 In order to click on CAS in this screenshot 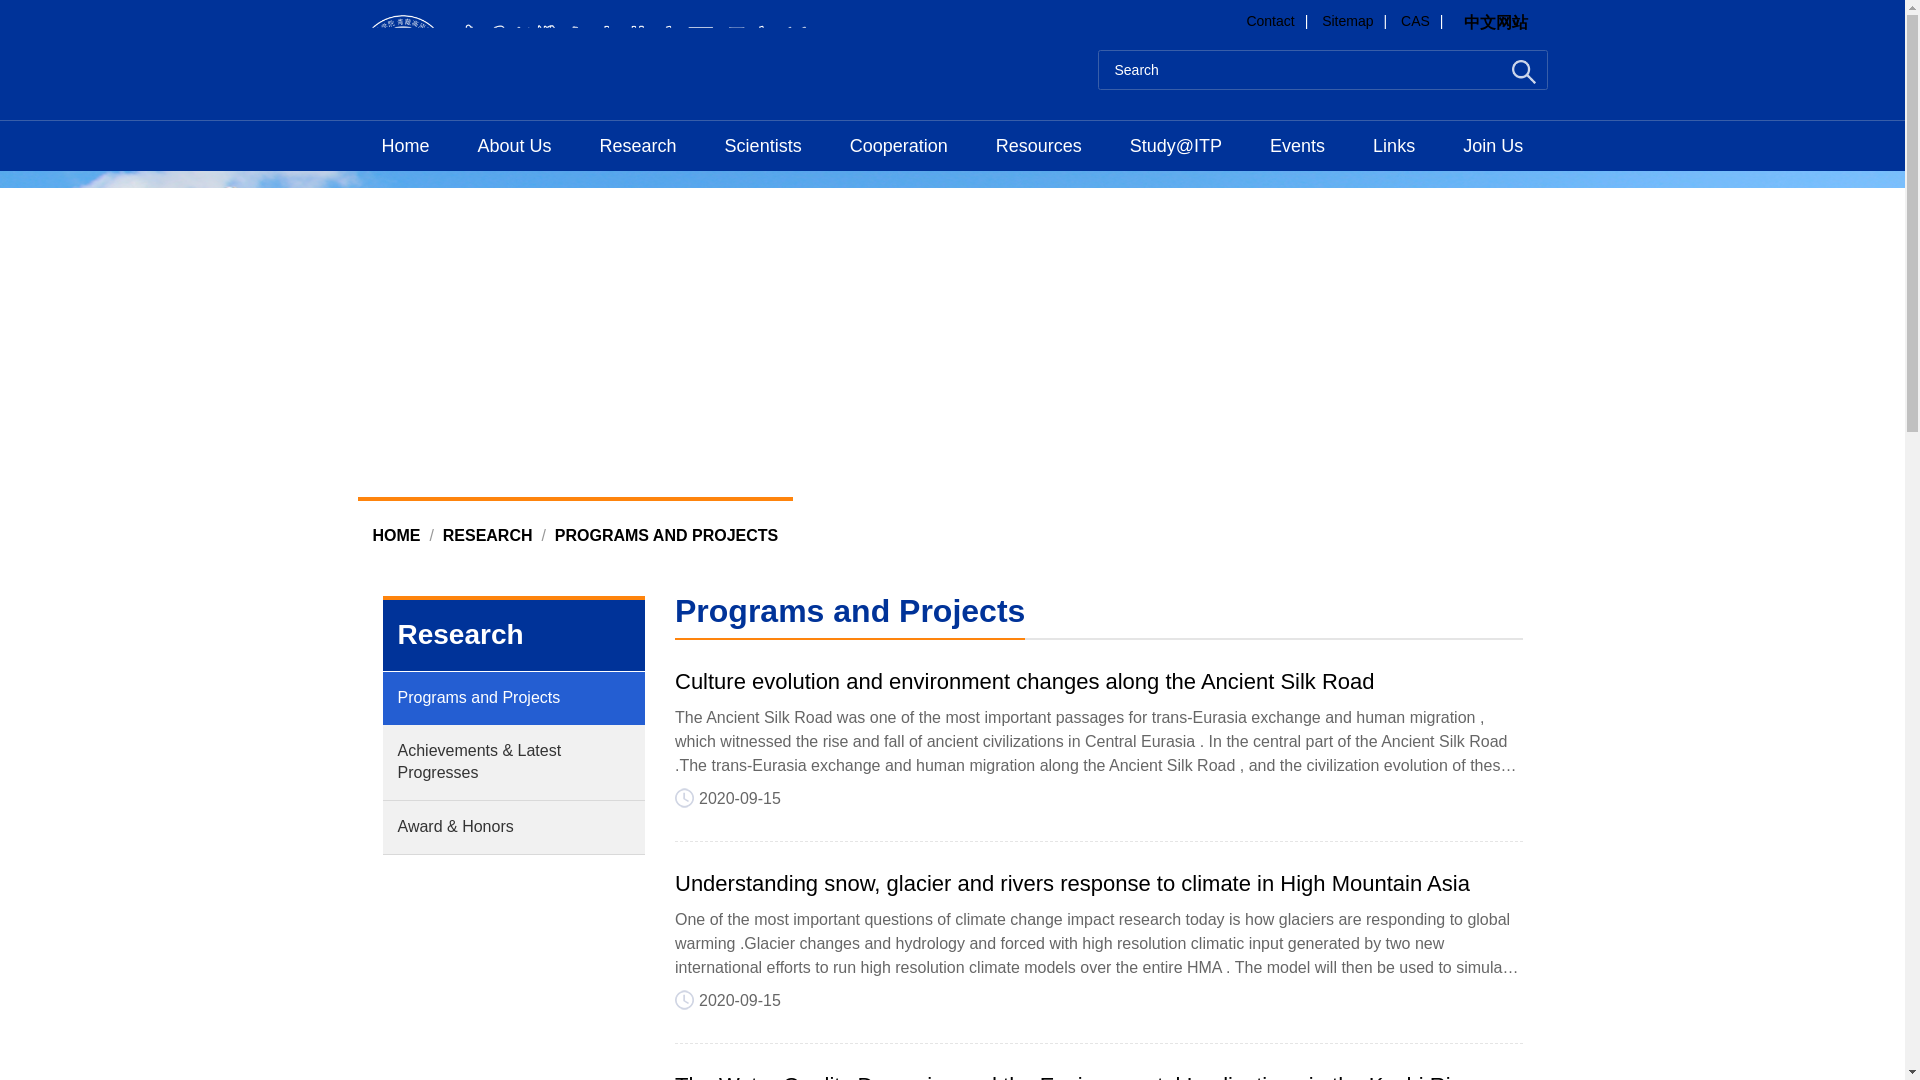, I will do `click(1416, 20)`.